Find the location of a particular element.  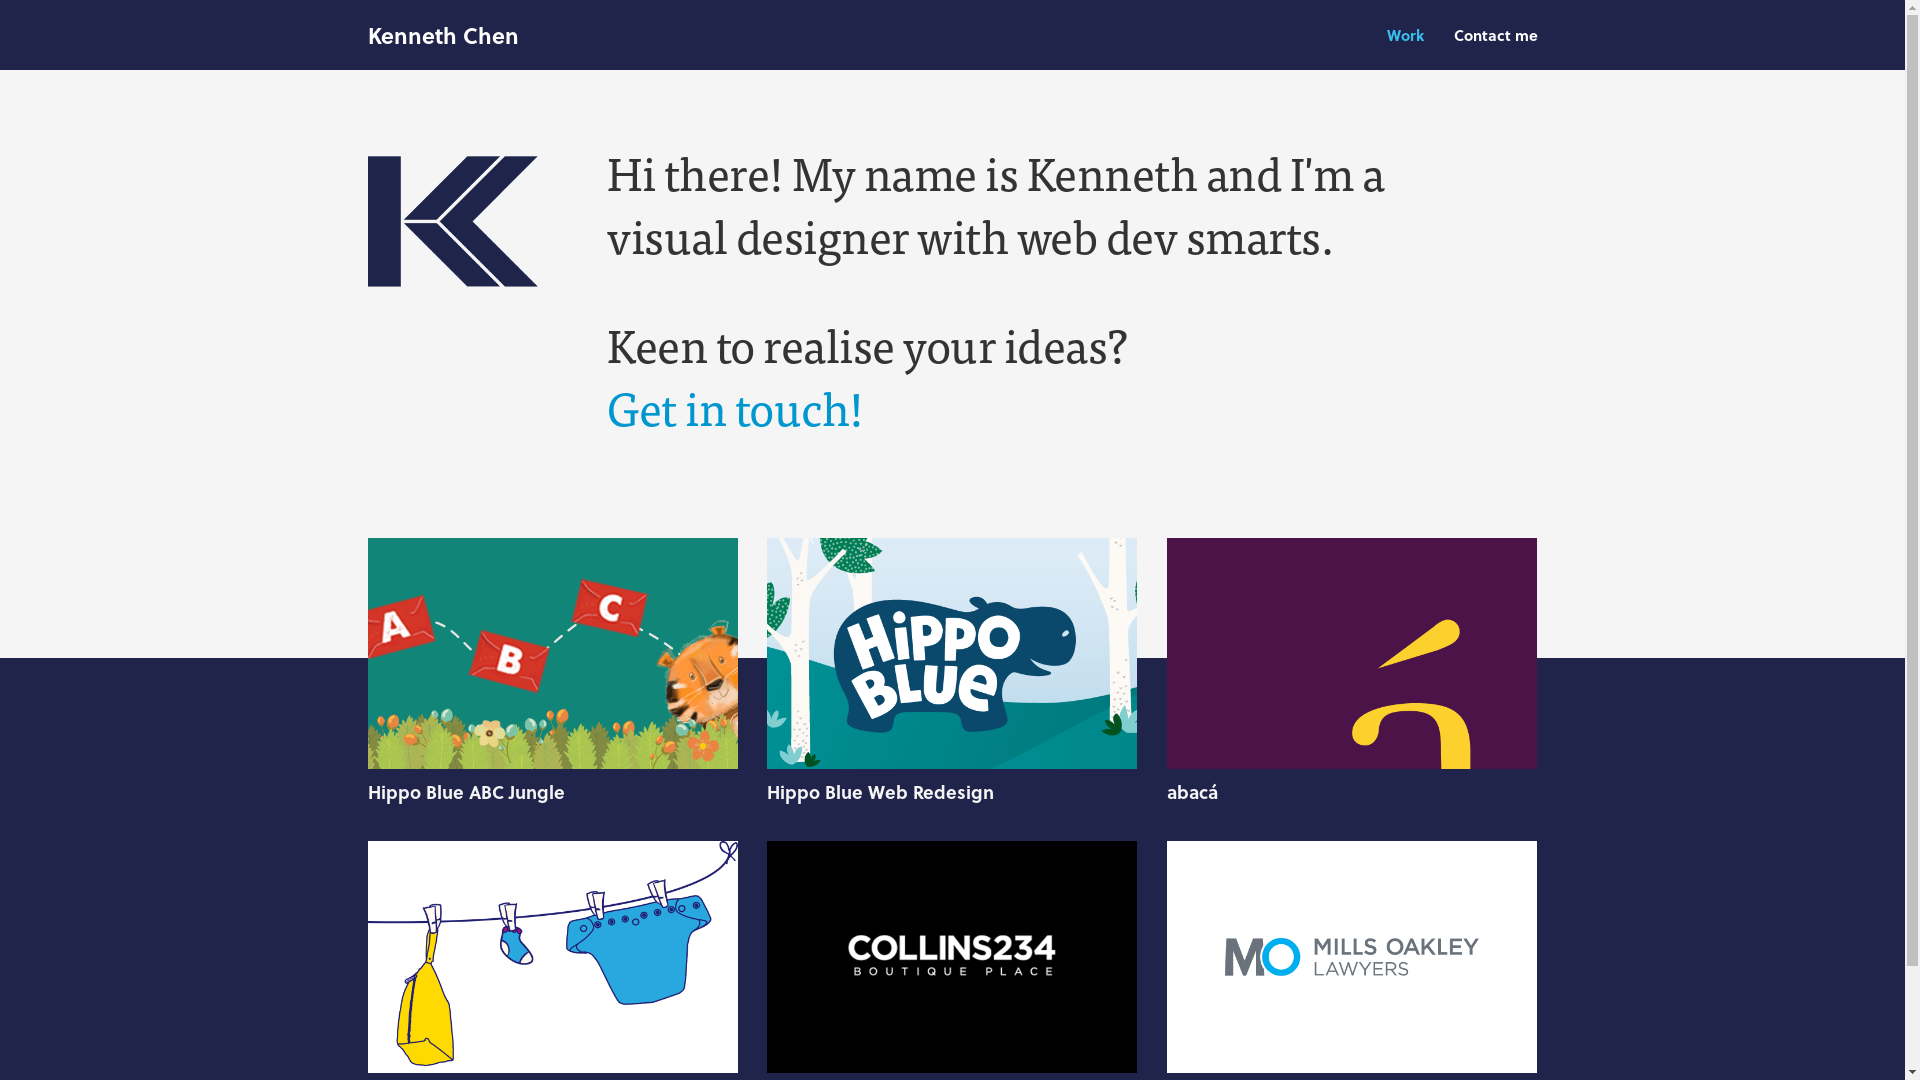

Get in touch! is located at coordinates (736, 406).